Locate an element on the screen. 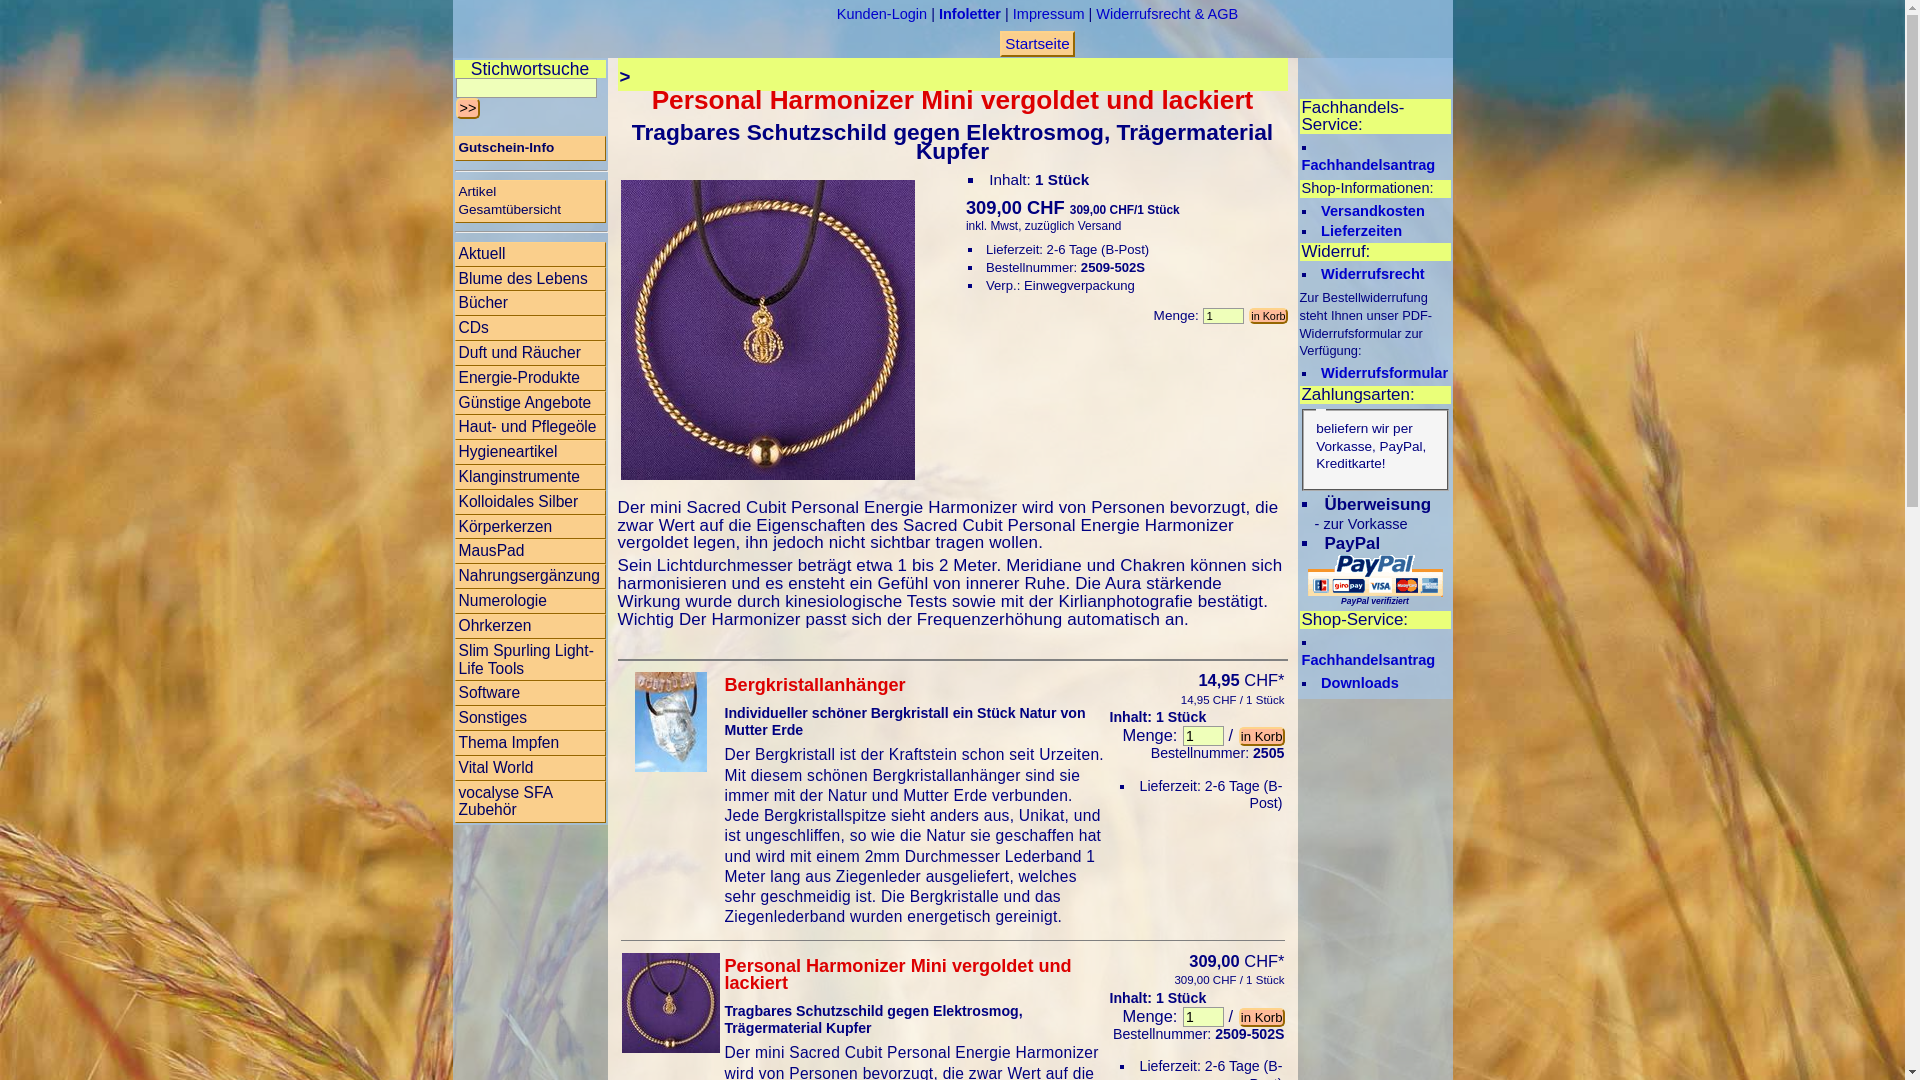  Vital World is located at coordinates (530, 768).